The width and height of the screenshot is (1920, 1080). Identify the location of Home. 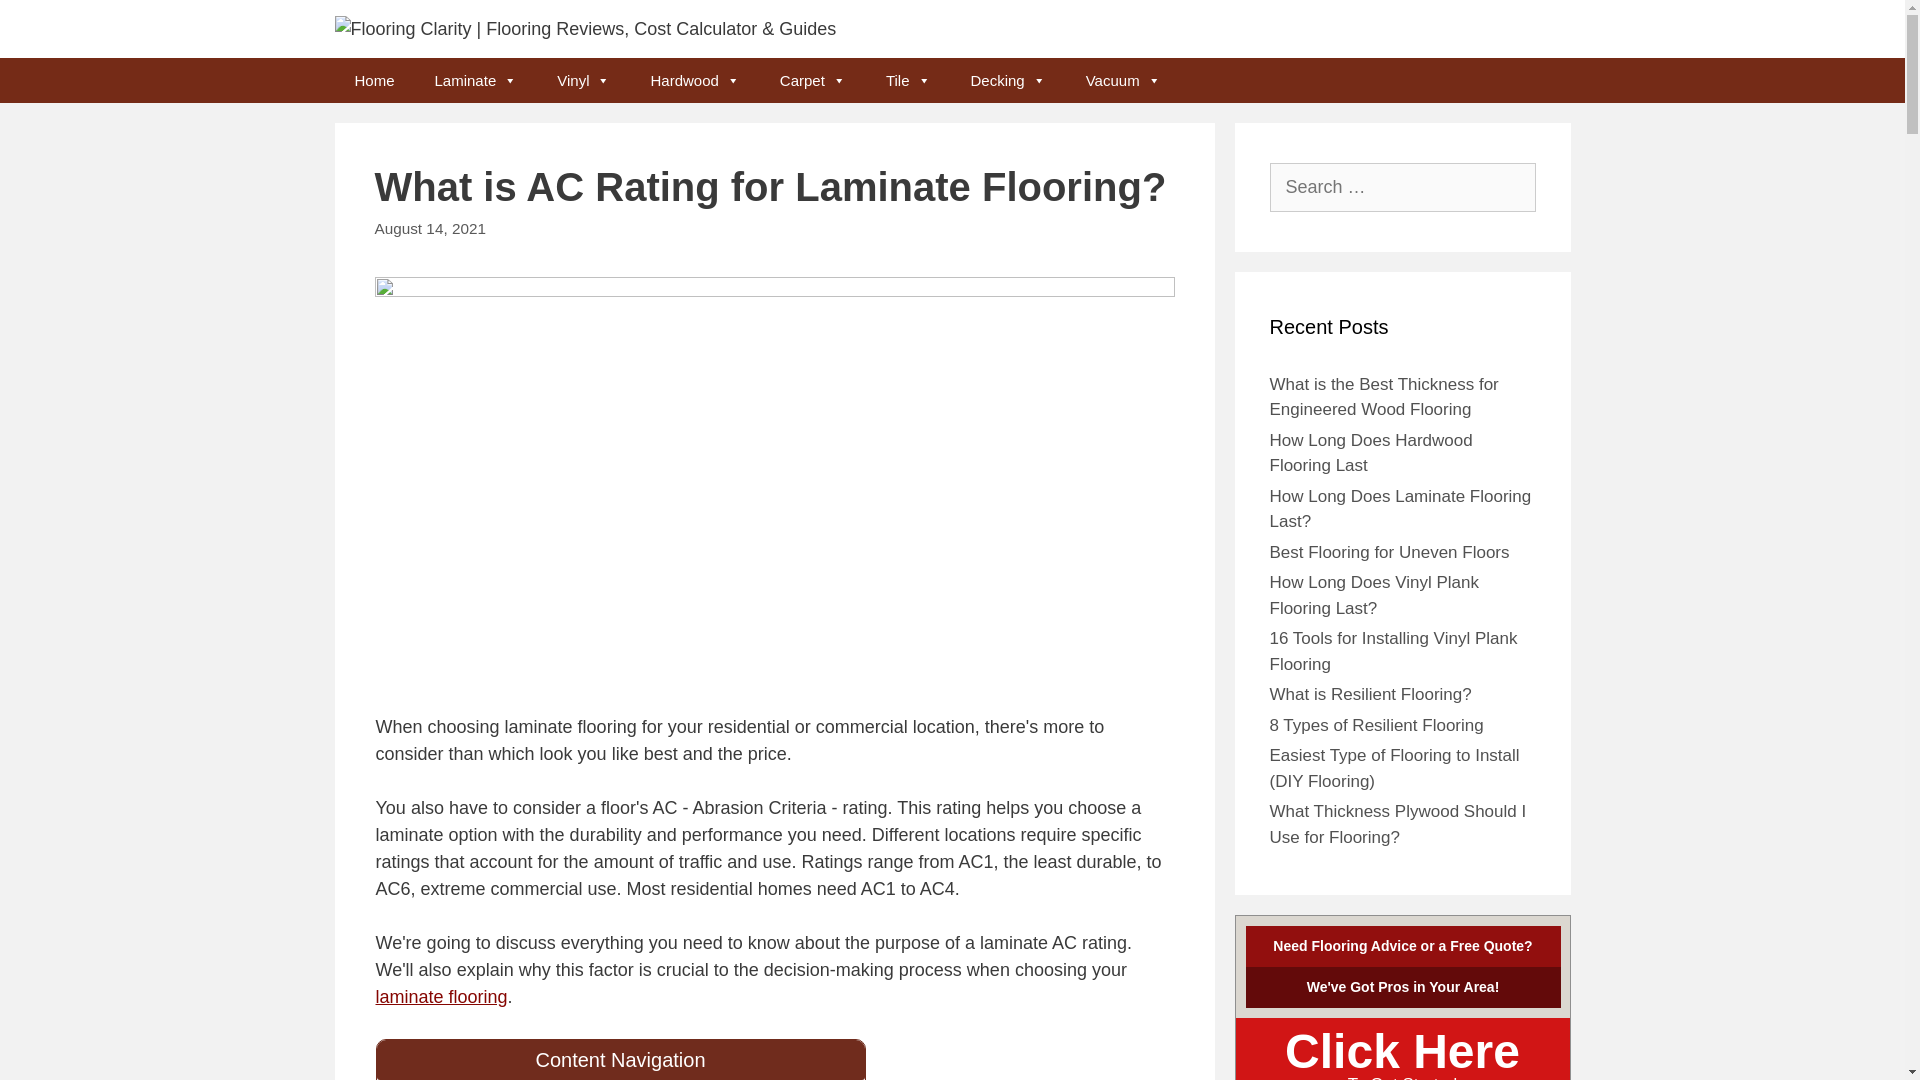
(374, 80).